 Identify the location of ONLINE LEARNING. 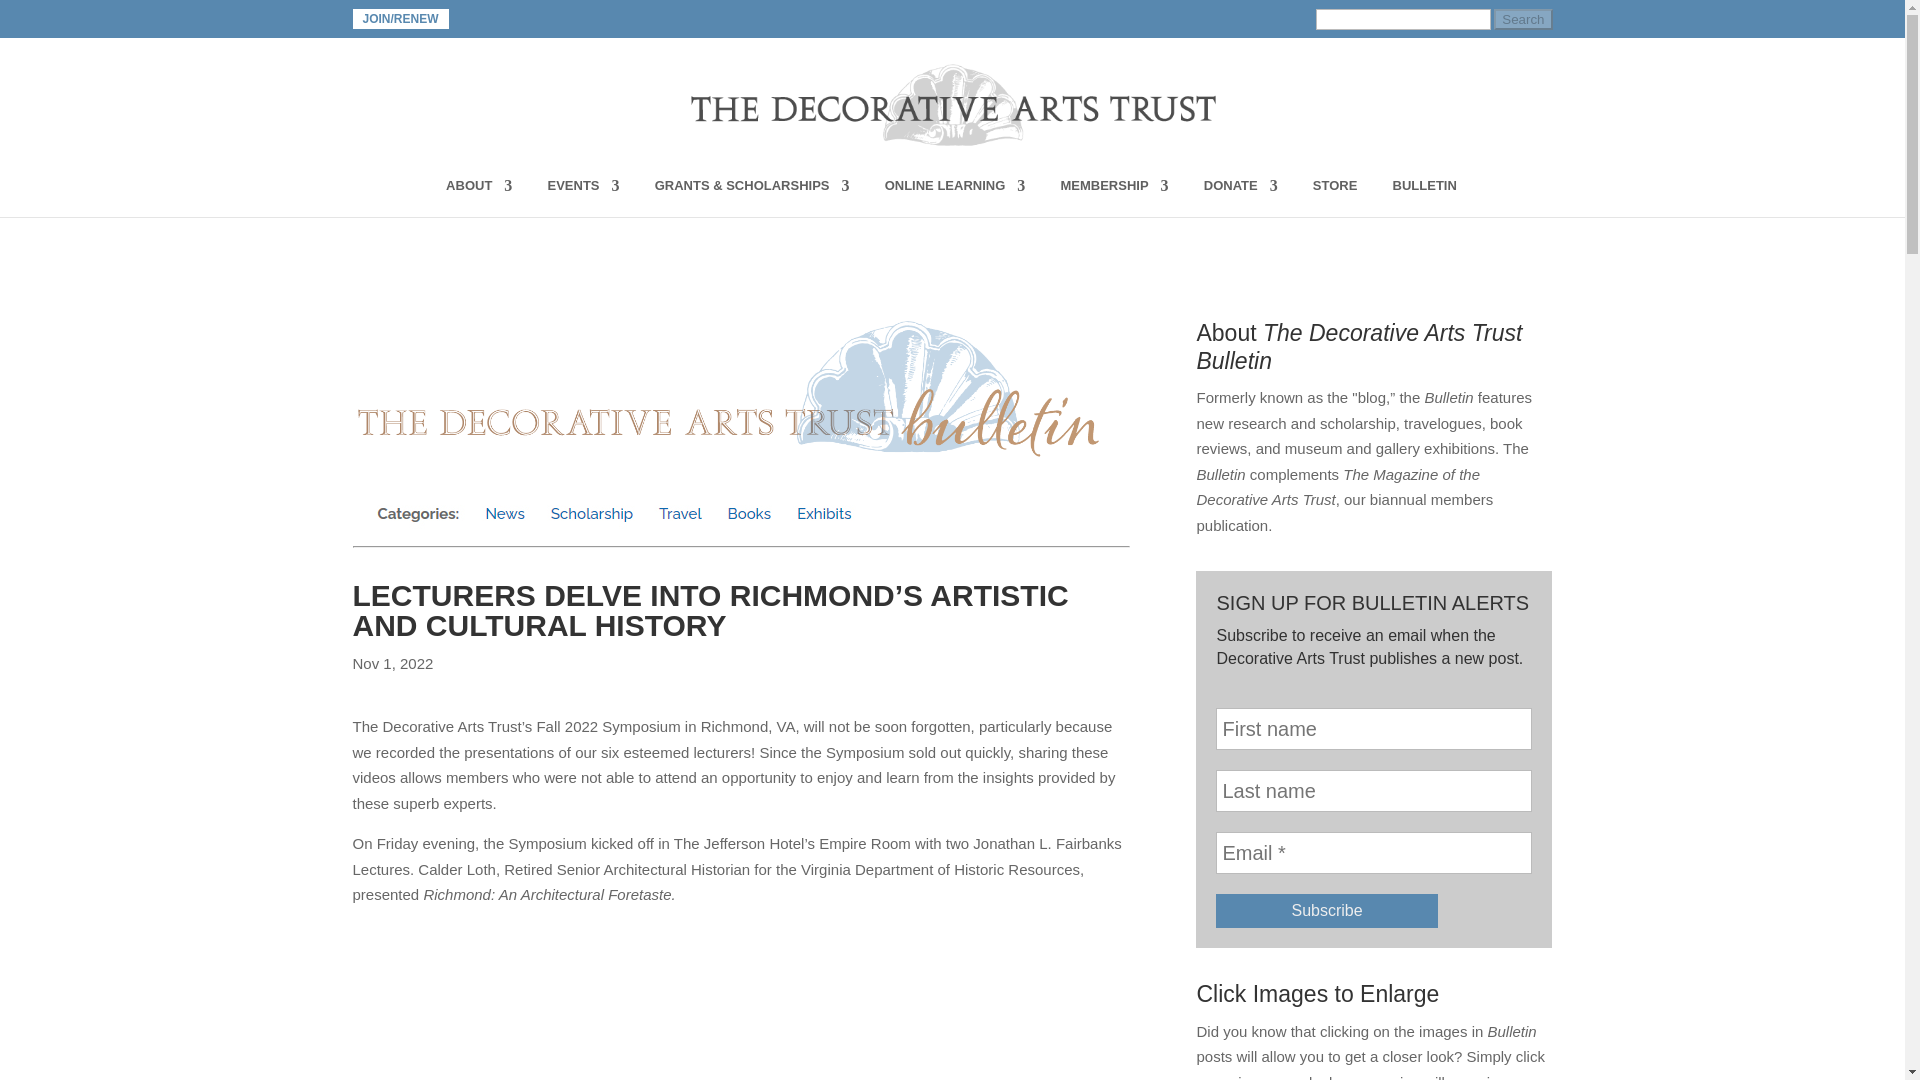
(955, 198).